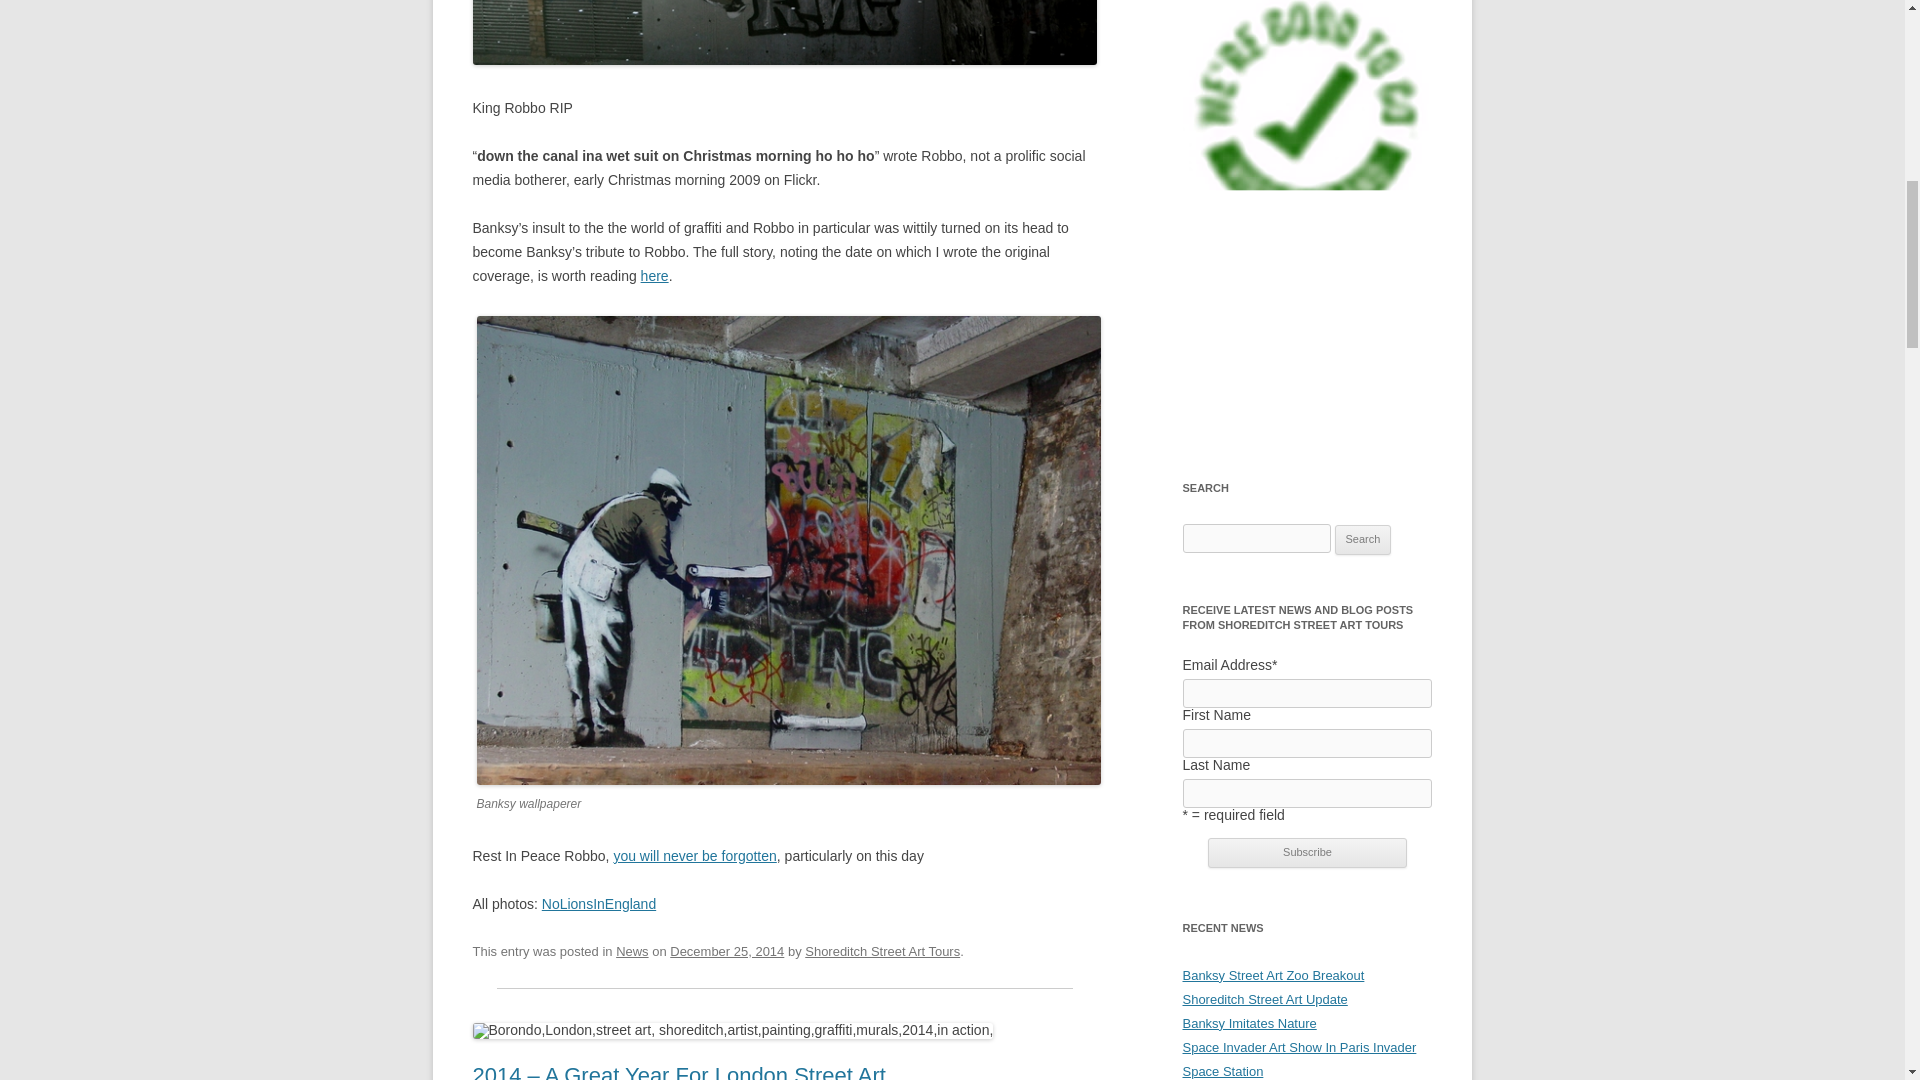 The height and width of the screenshot is (1080, 1920). What do you see at coordinates (1363, 540) in the screenshot?
I see `Search` at bounding box center [1363, 540].